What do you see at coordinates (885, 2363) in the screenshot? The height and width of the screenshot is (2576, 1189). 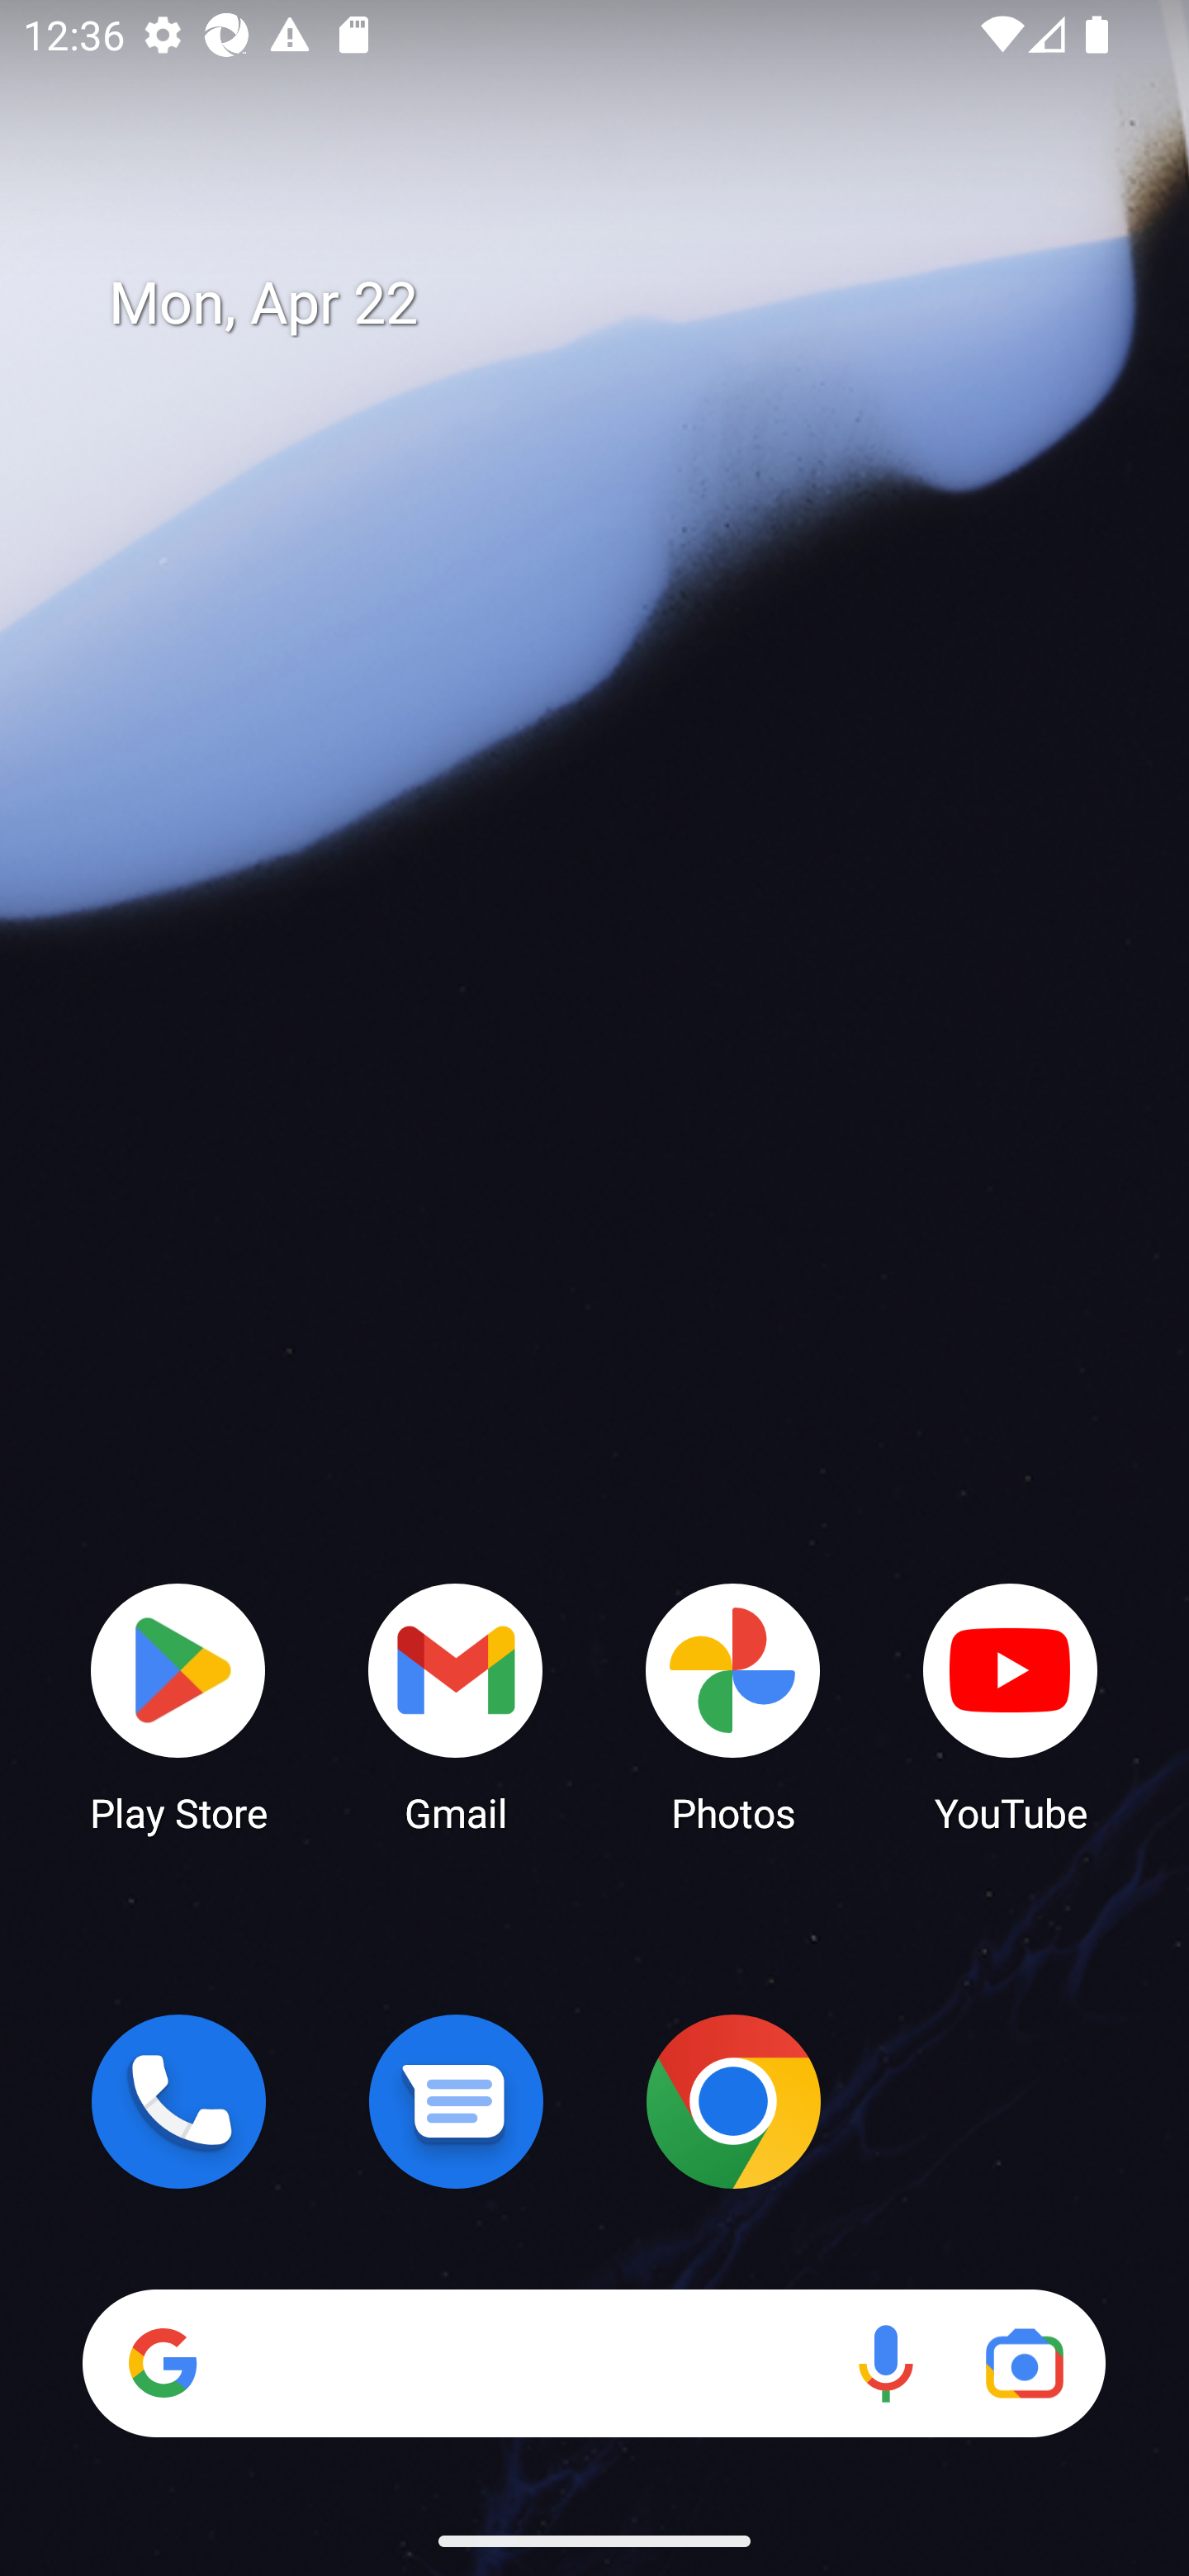 I see `Voice search` at bounding box center [885, 2363].